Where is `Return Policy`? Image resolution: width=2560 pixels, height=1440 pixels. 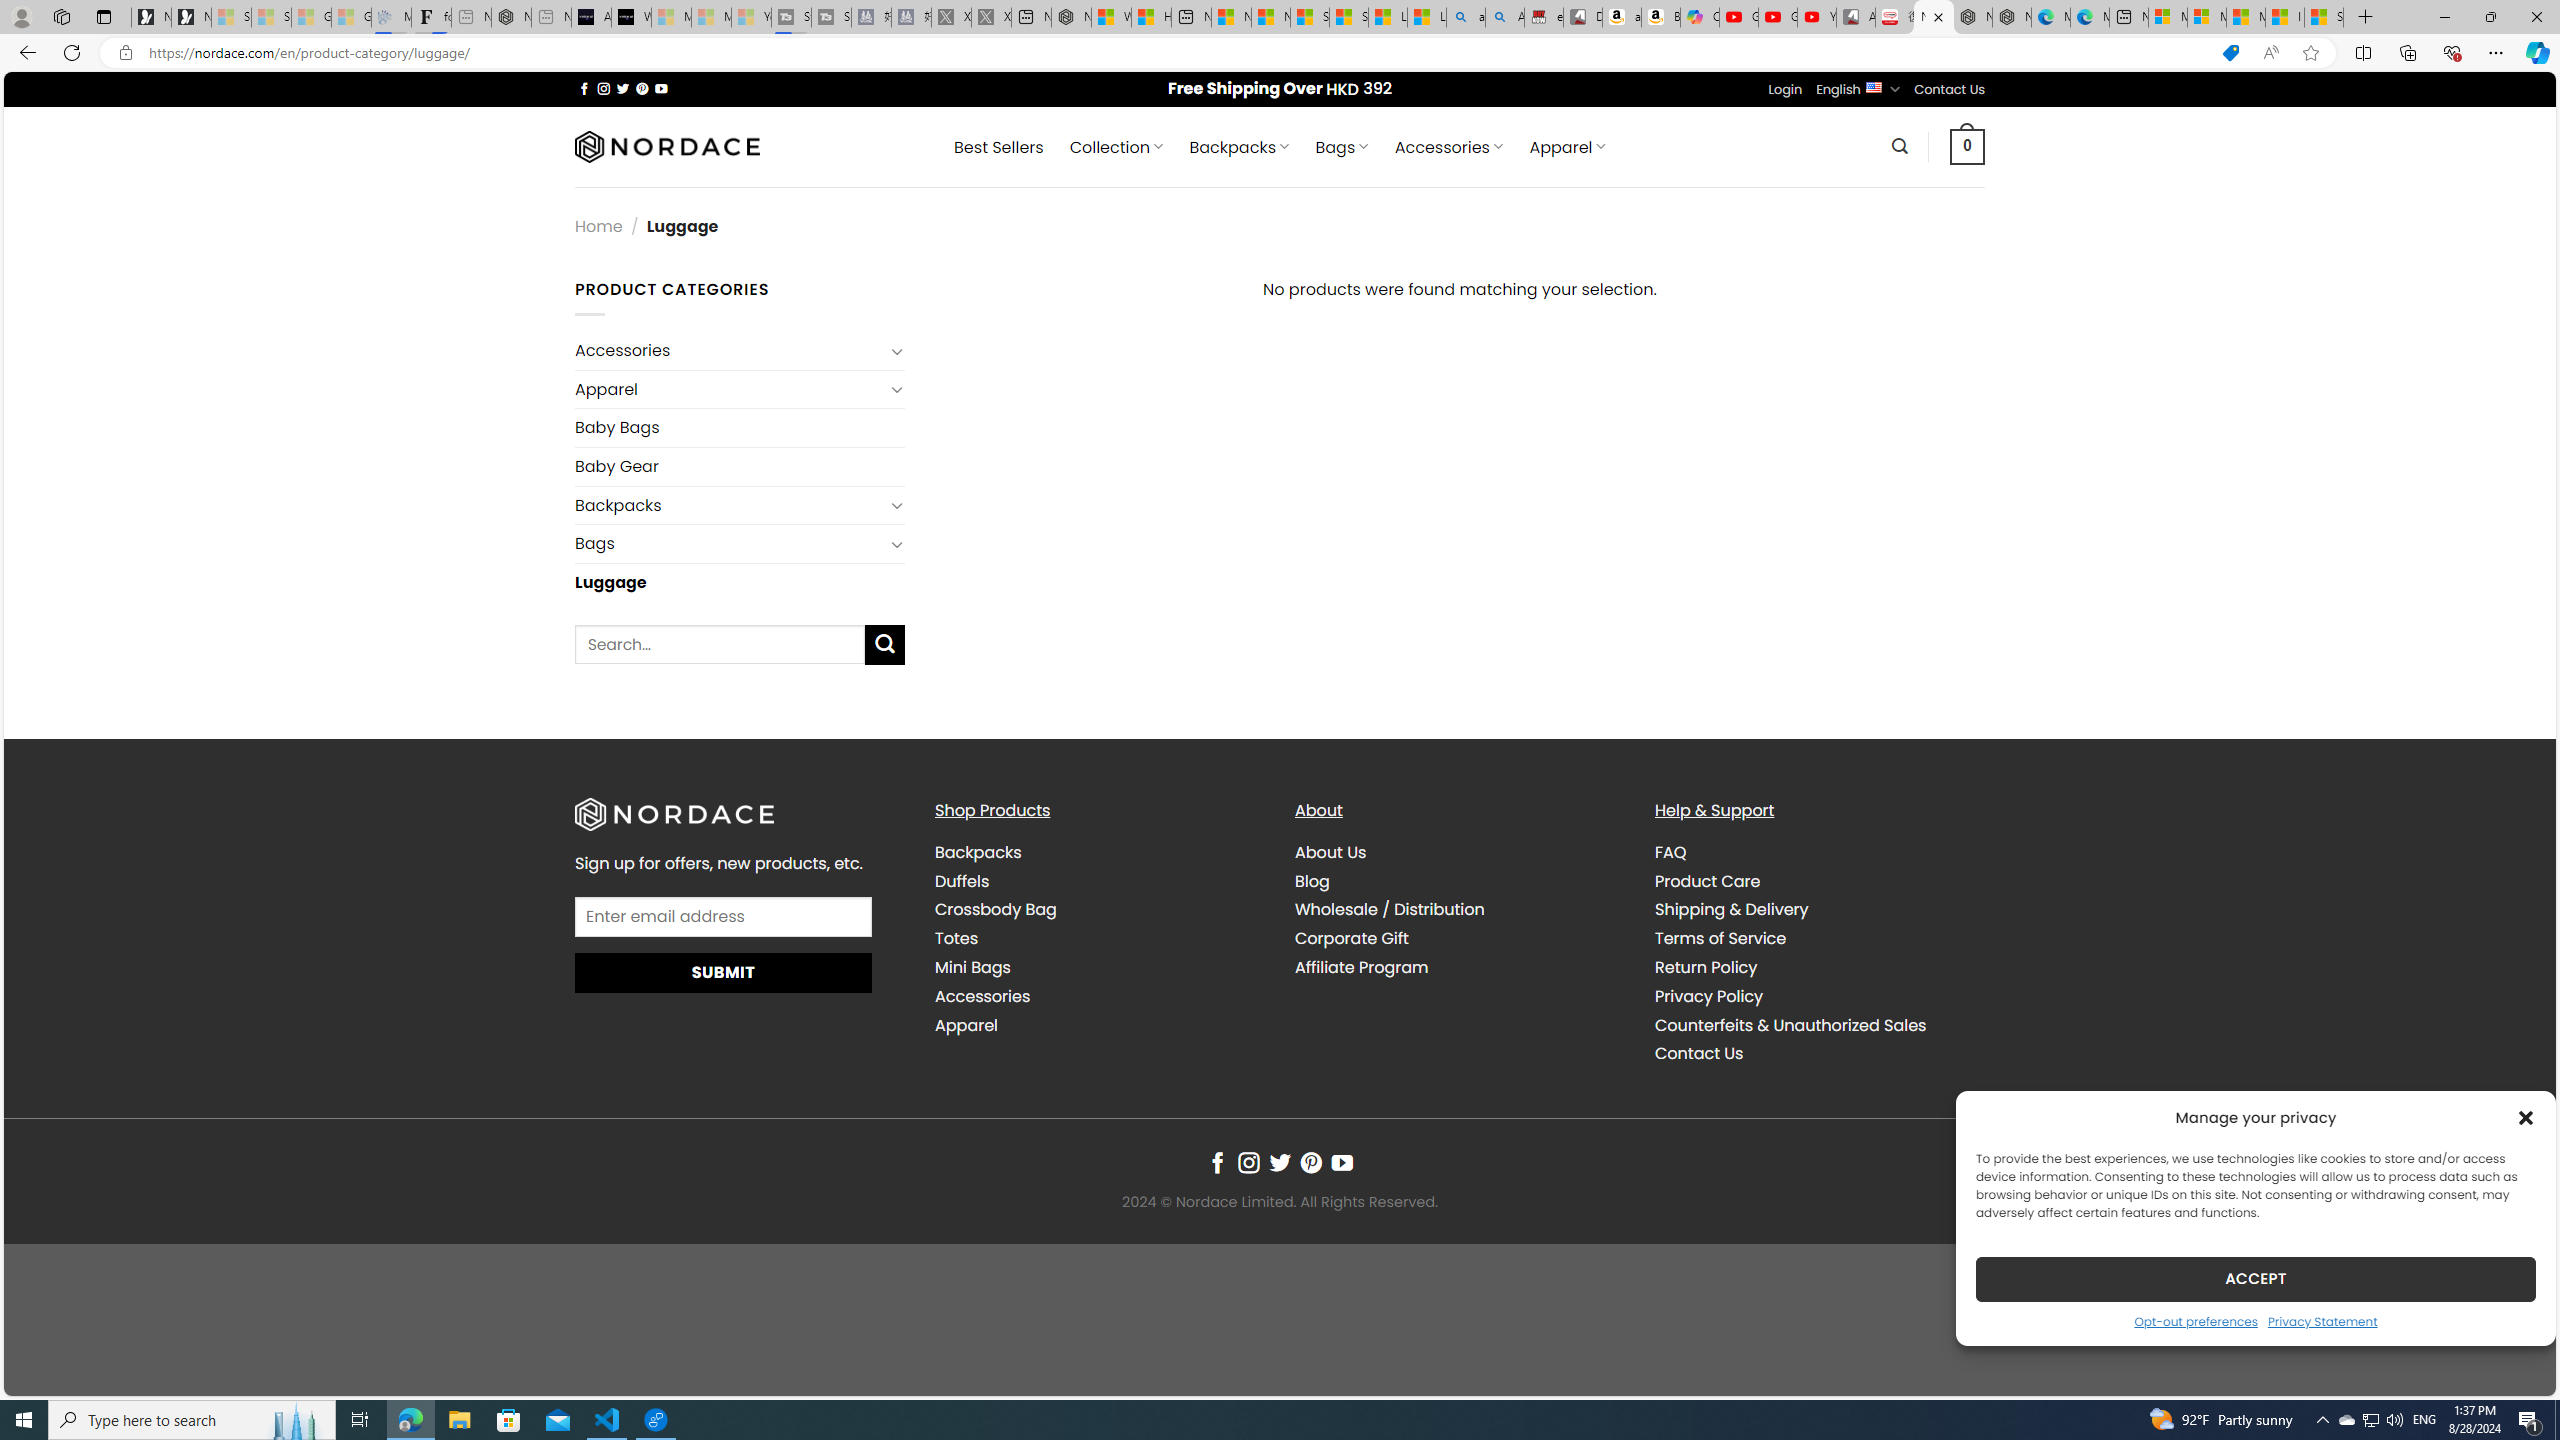
Return Policy is located at coordinates (1706, 968).